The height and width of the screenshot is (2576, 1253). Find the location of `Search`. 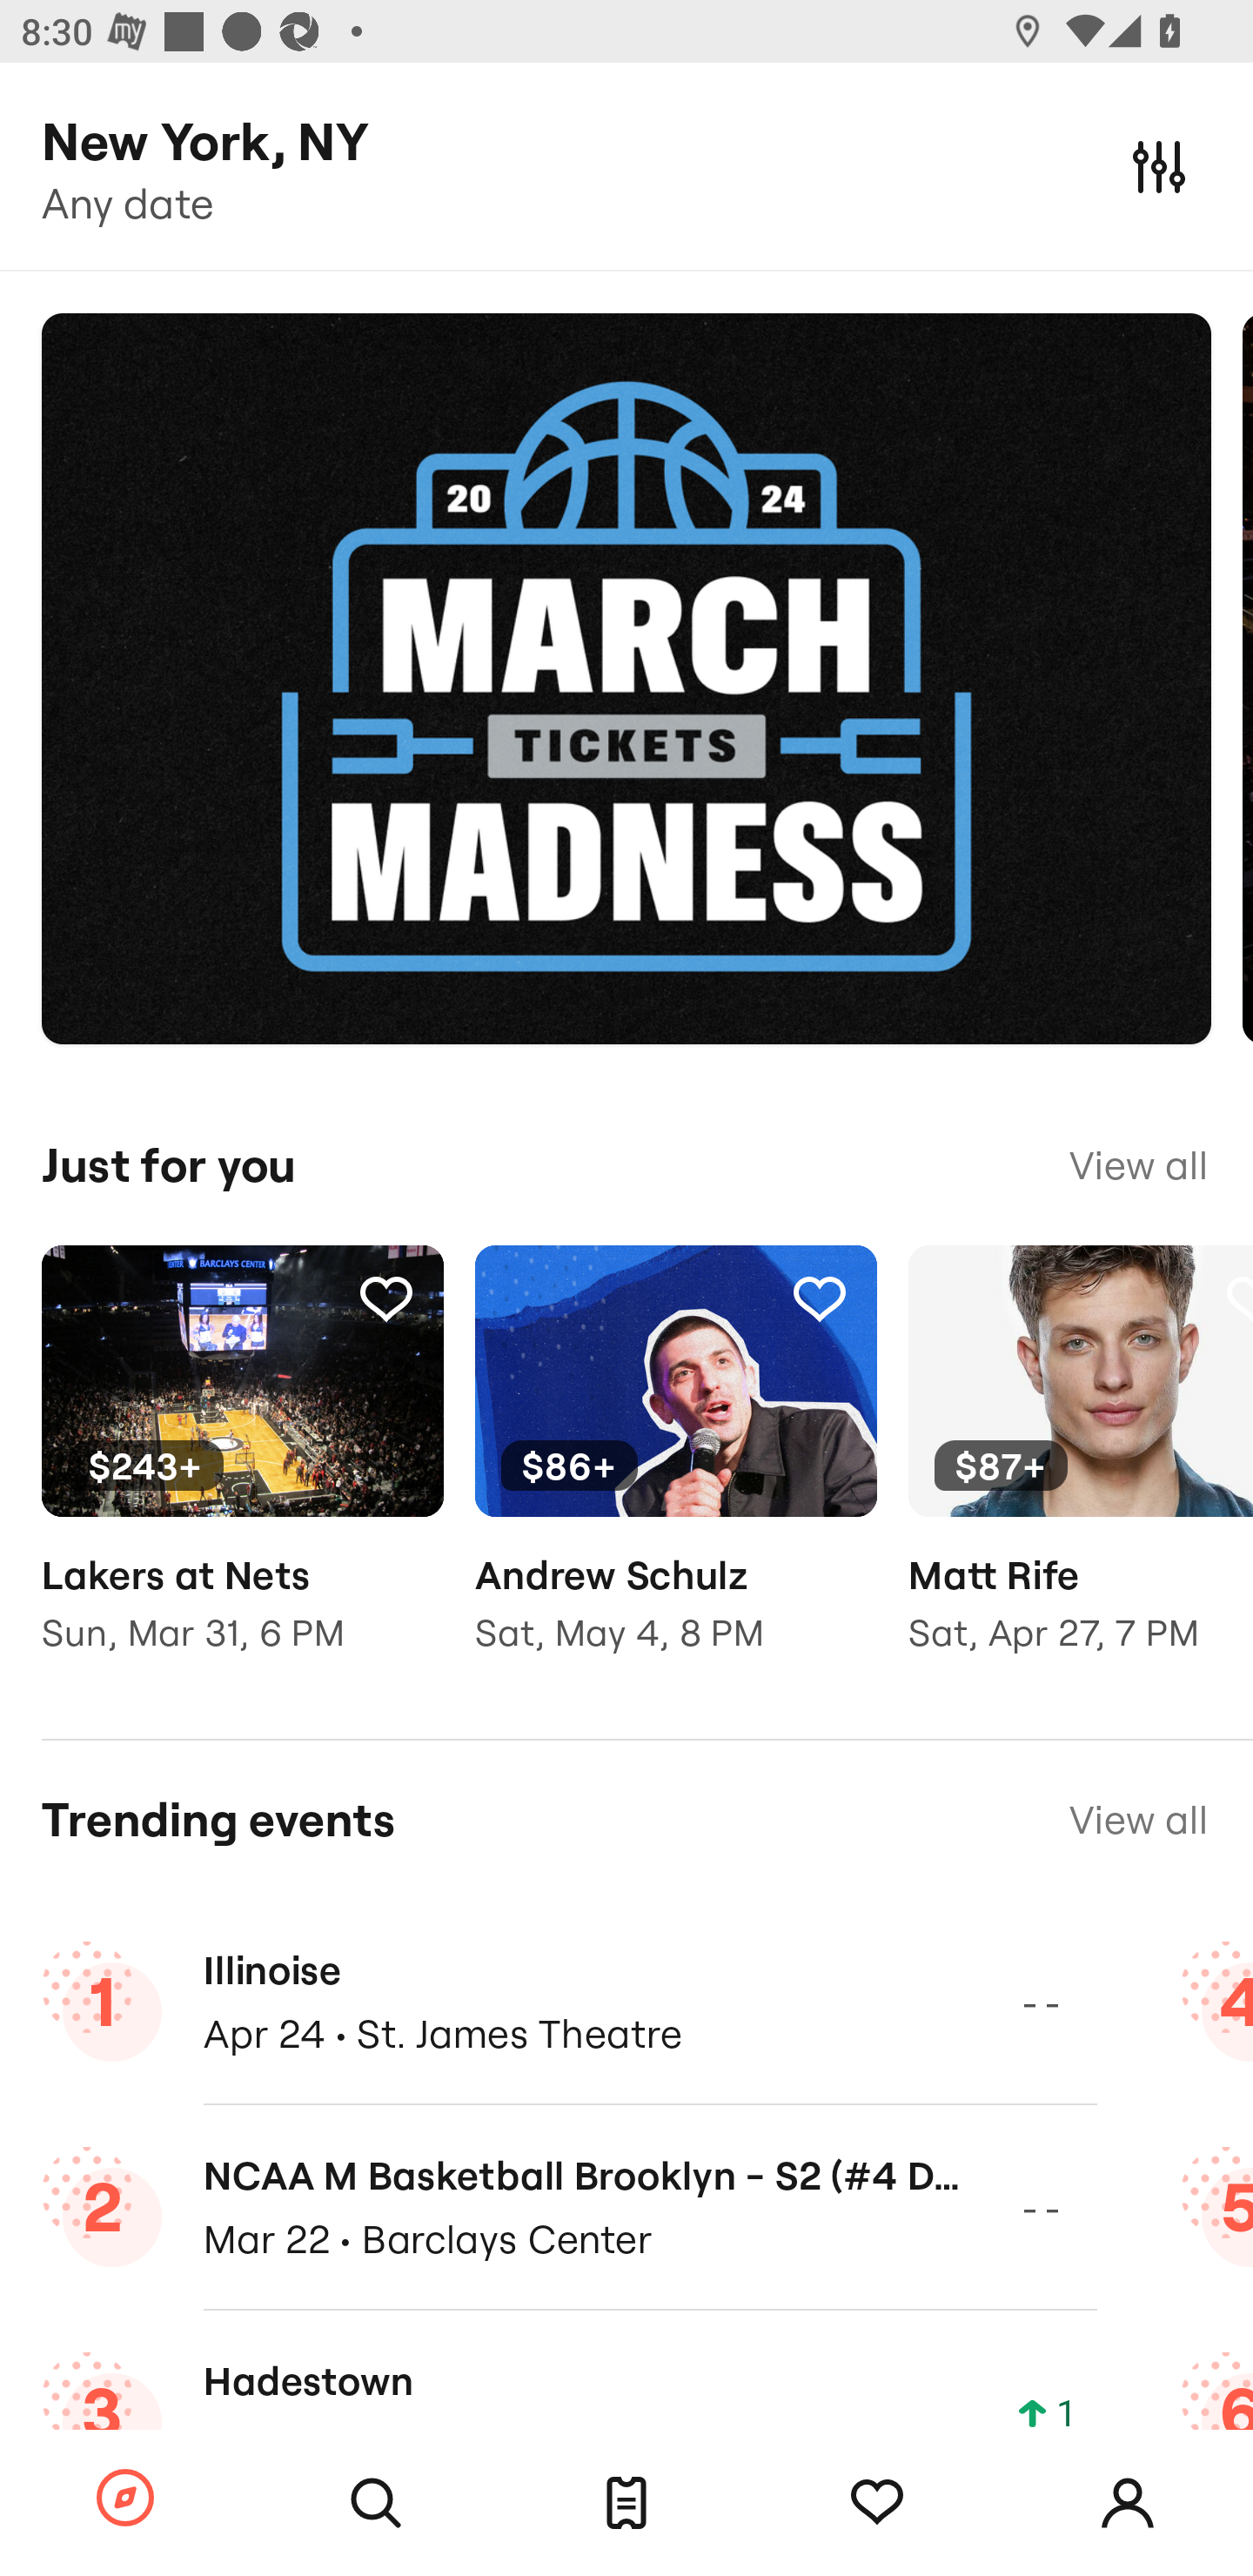

Search is located at coordinates (376, 2503).